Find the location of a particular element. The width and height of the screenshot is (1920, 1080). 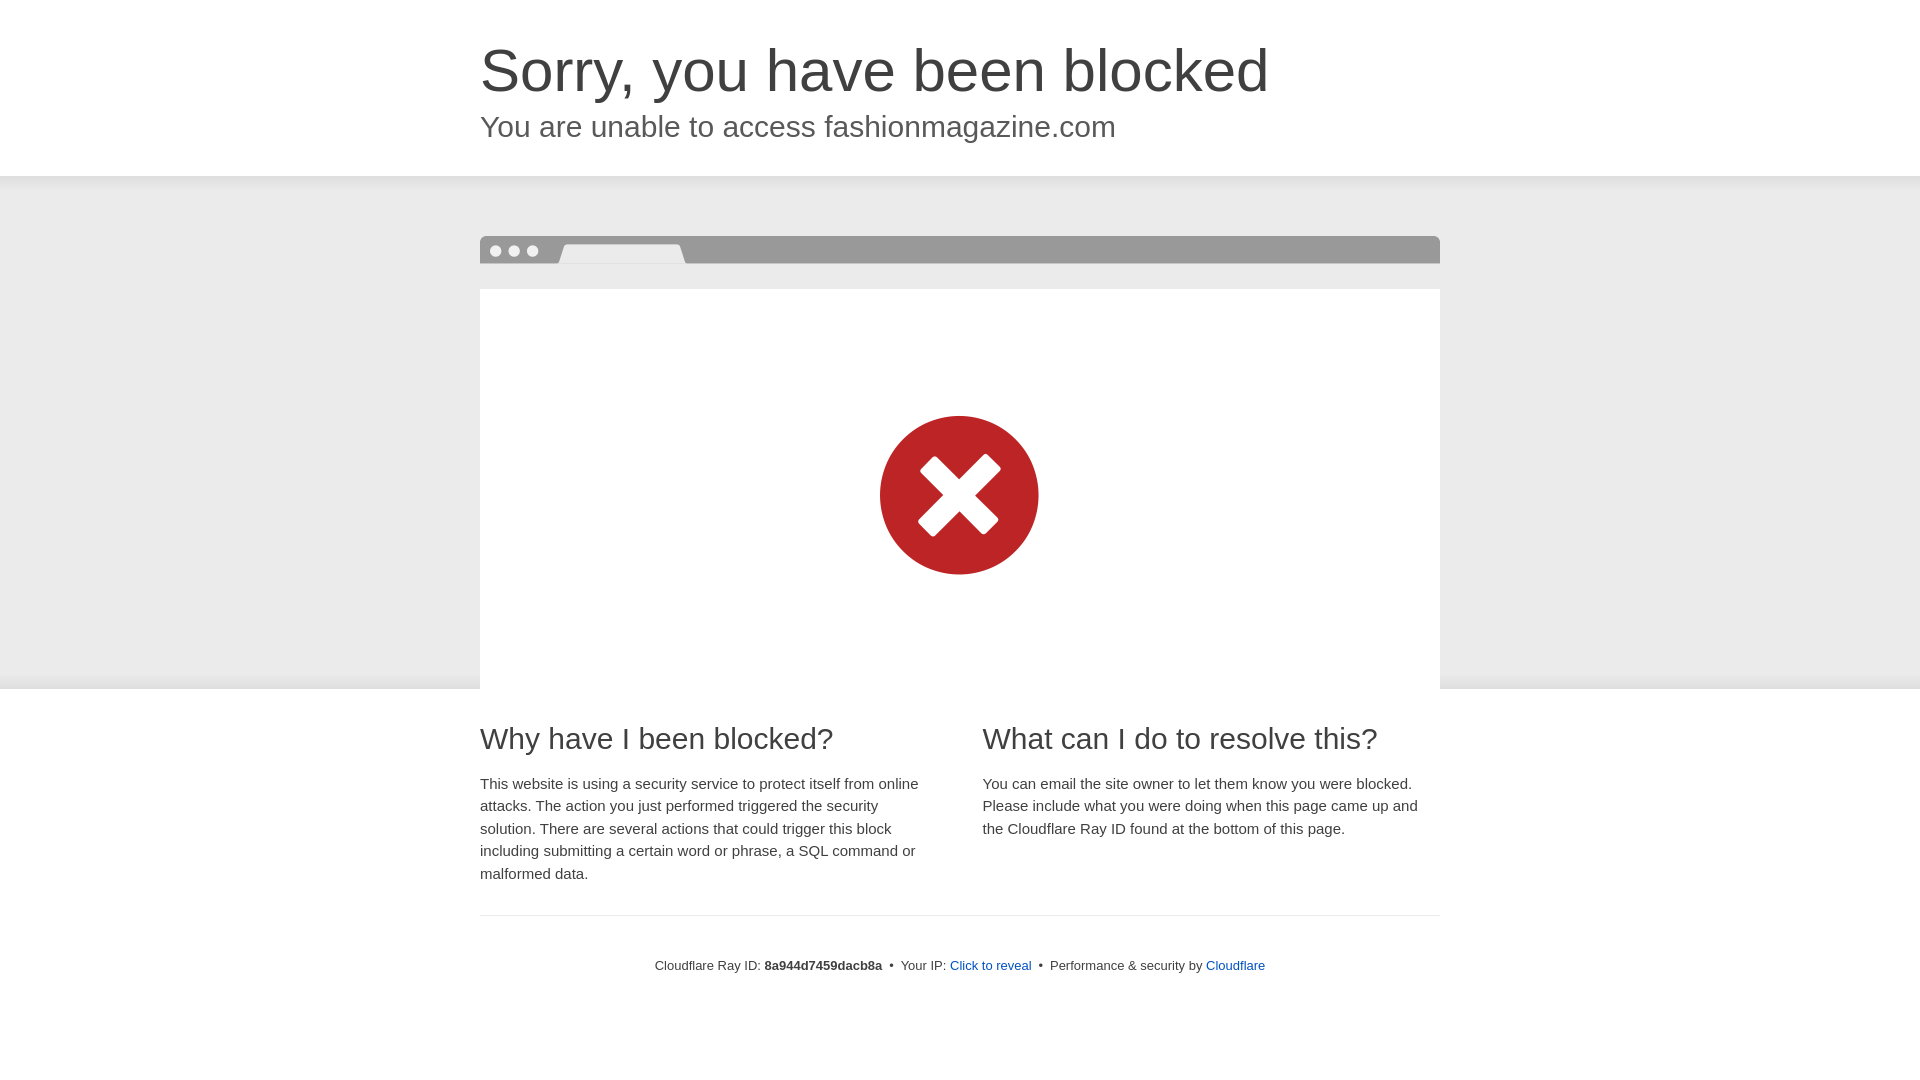

Cloudflare is located at coordinates (1235, 965).